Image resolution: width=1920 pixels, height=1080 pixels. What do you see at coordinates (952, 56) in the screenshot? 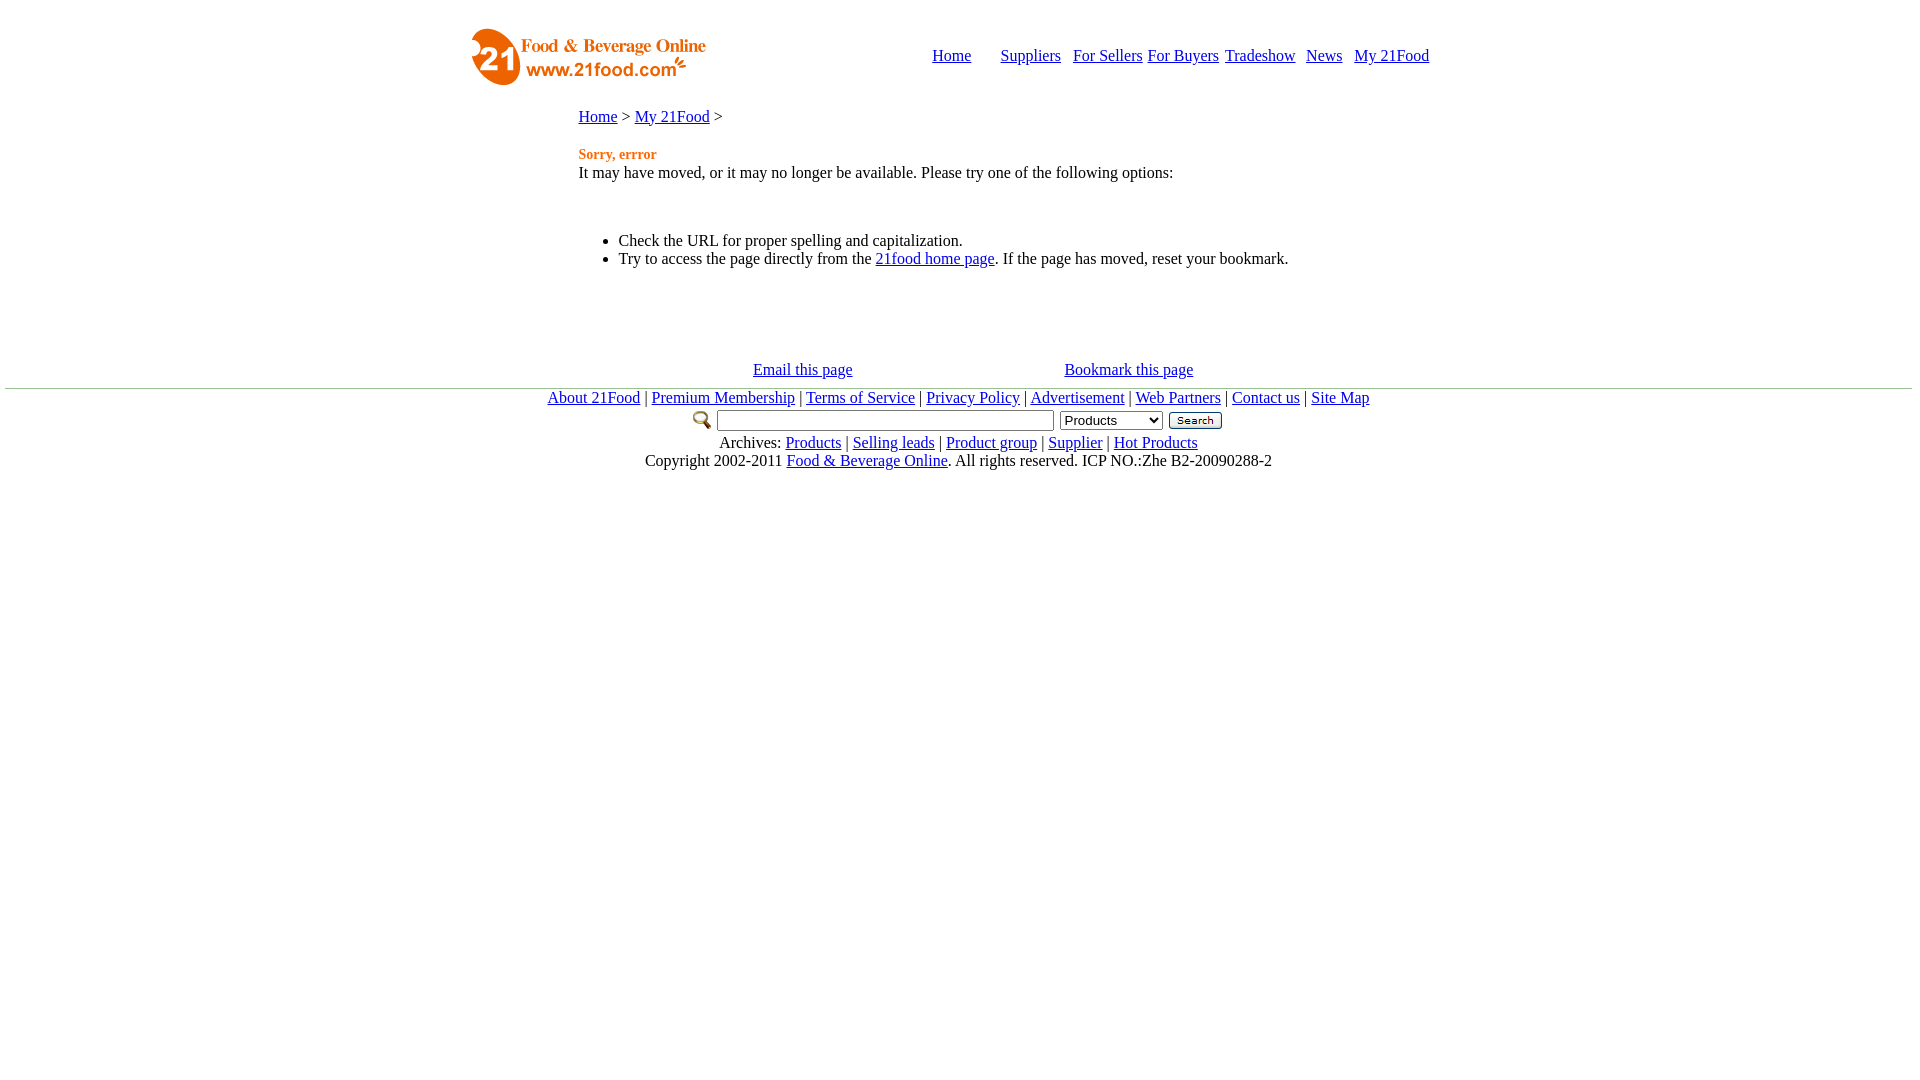
I see `Home` at bounding box center [952, 56].